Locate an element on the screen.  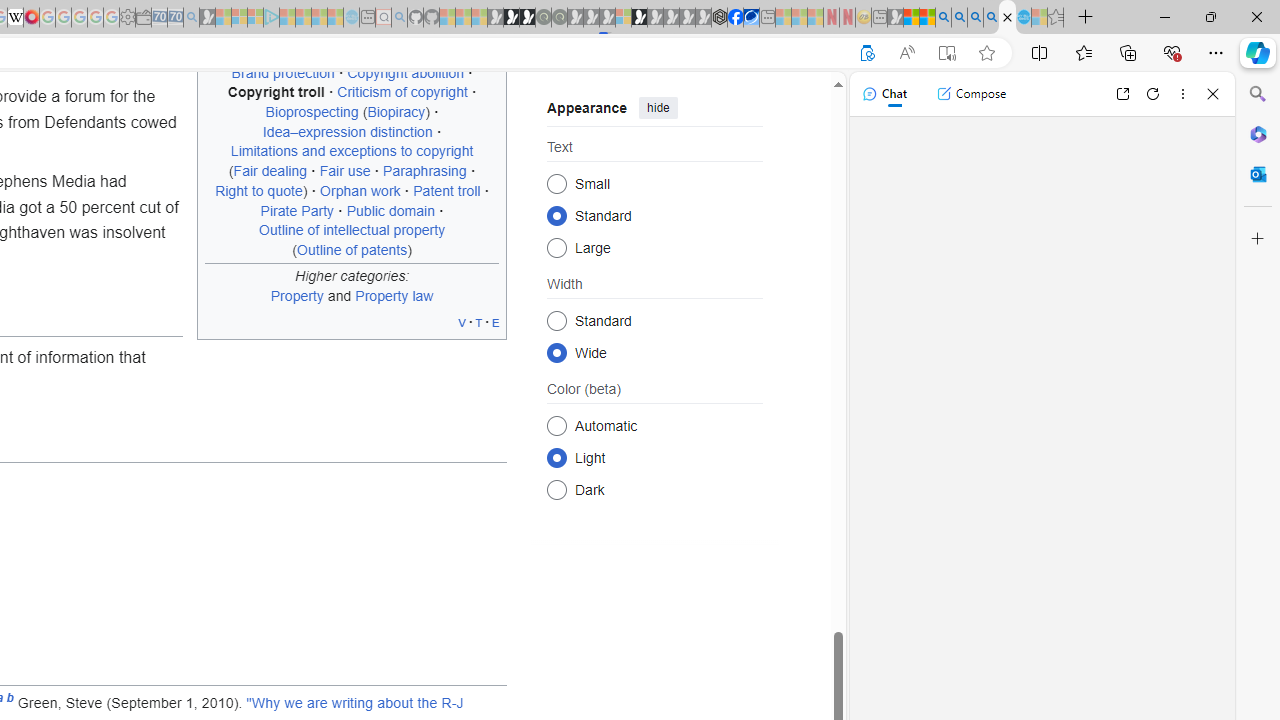
Cheap Car Rentals - Save70.com - Sleeping is located at coordinates (175, 18).